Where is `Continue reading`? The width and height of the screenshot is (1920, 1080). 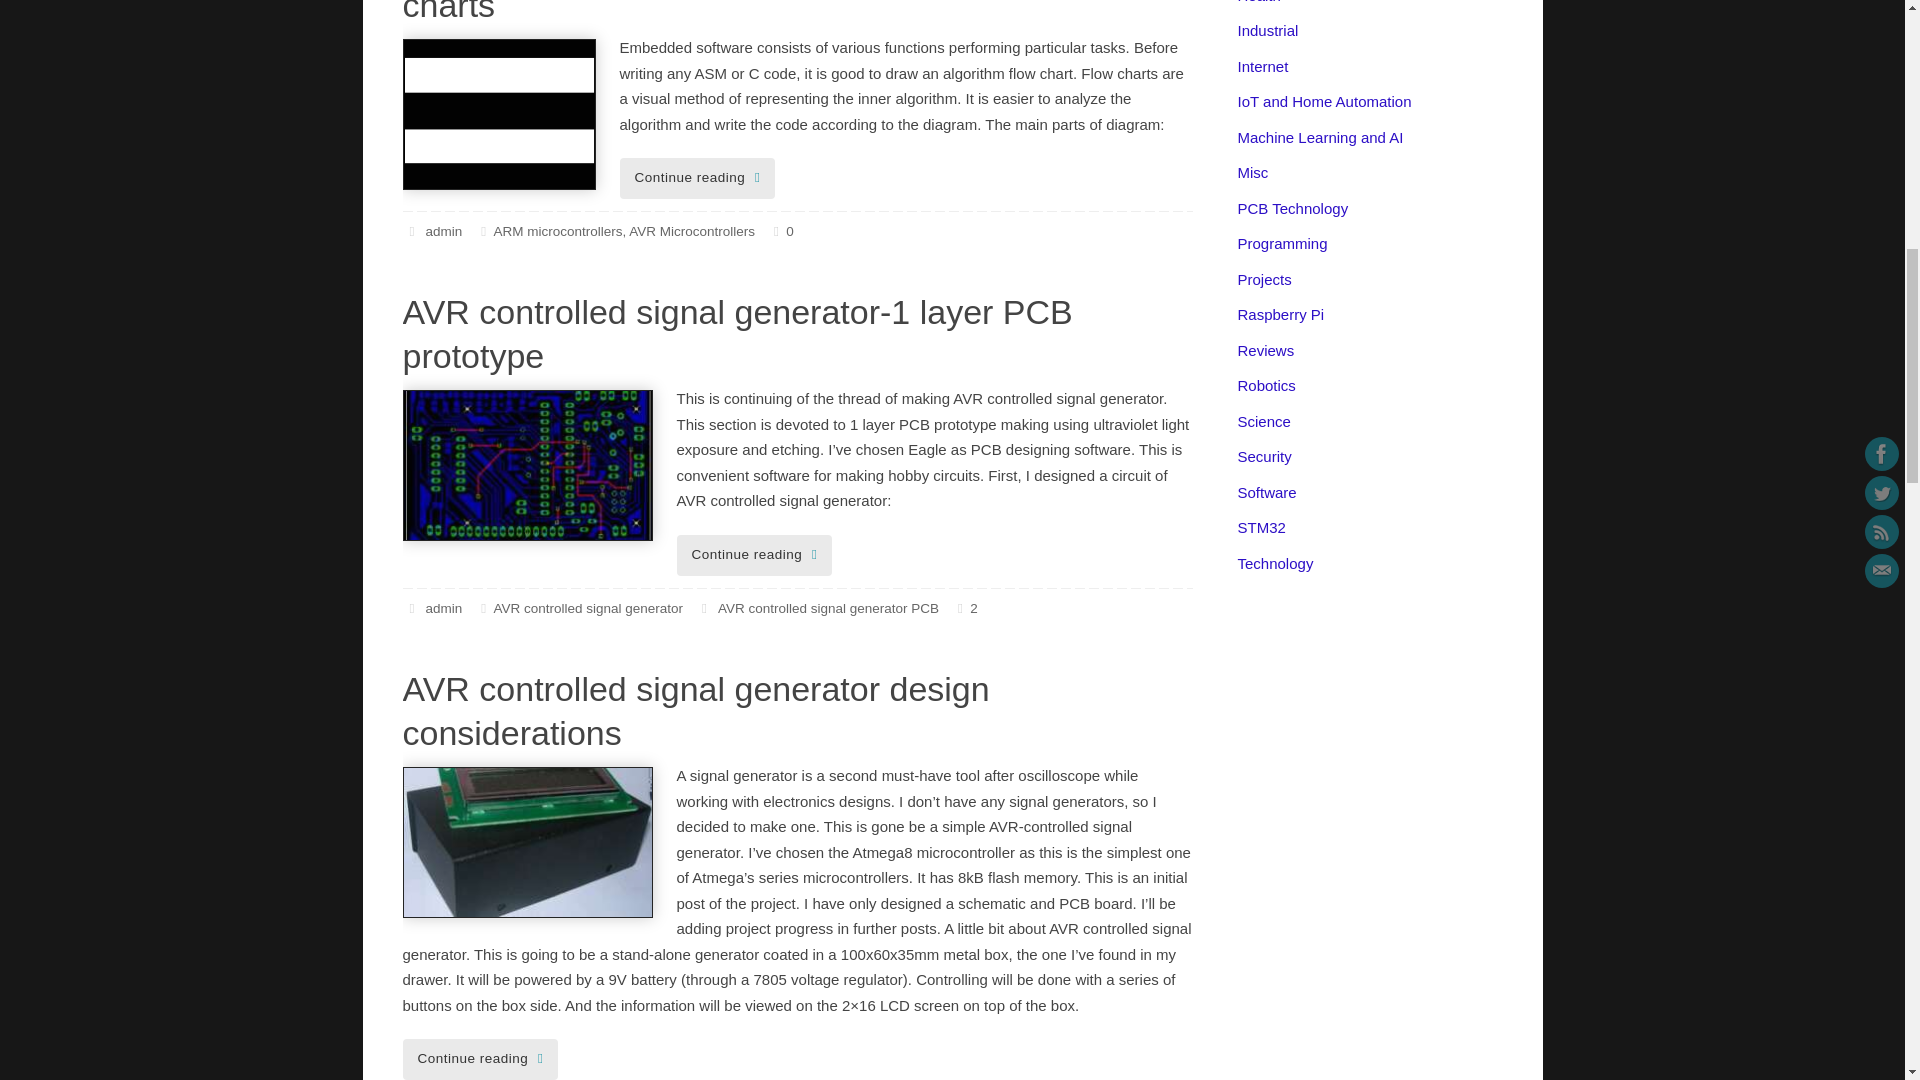
Continue reading is located at coordinates (698, 178).